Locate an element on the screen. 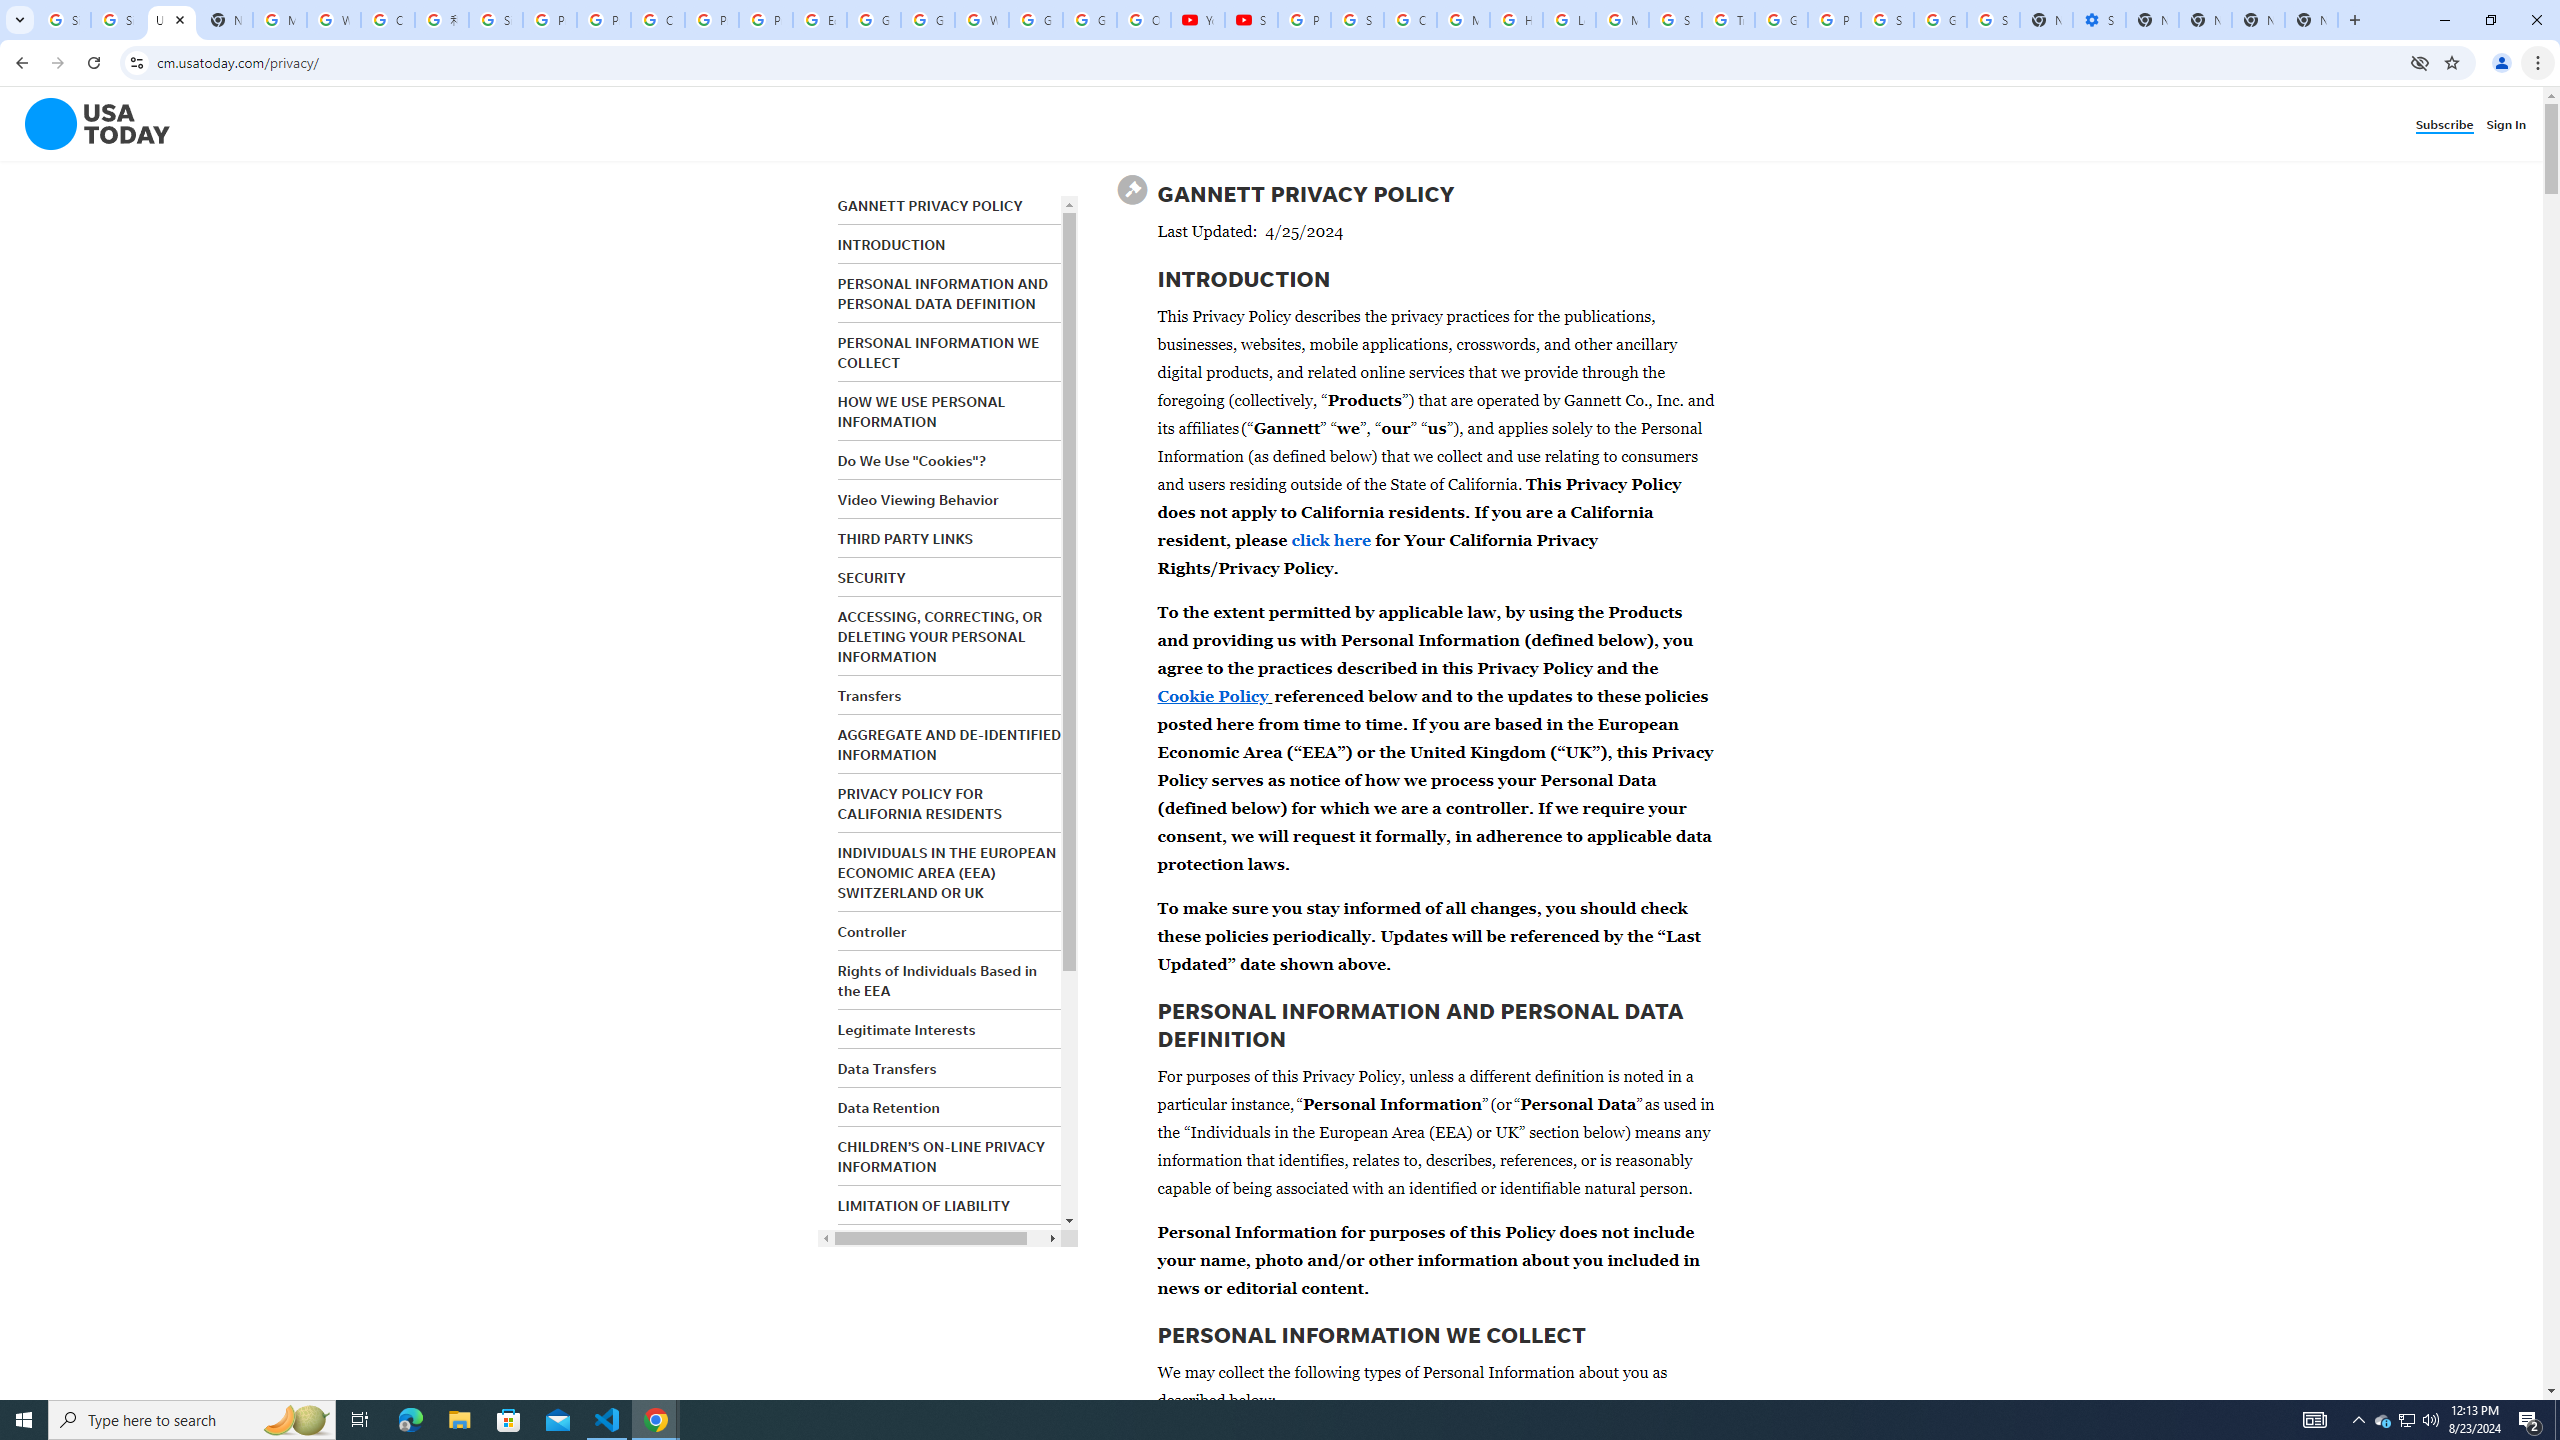 The width and height of the screenshot is (2560, 1440). PERSONAL INFORMATION WE COLLECT is located at coordinates (938, 352).